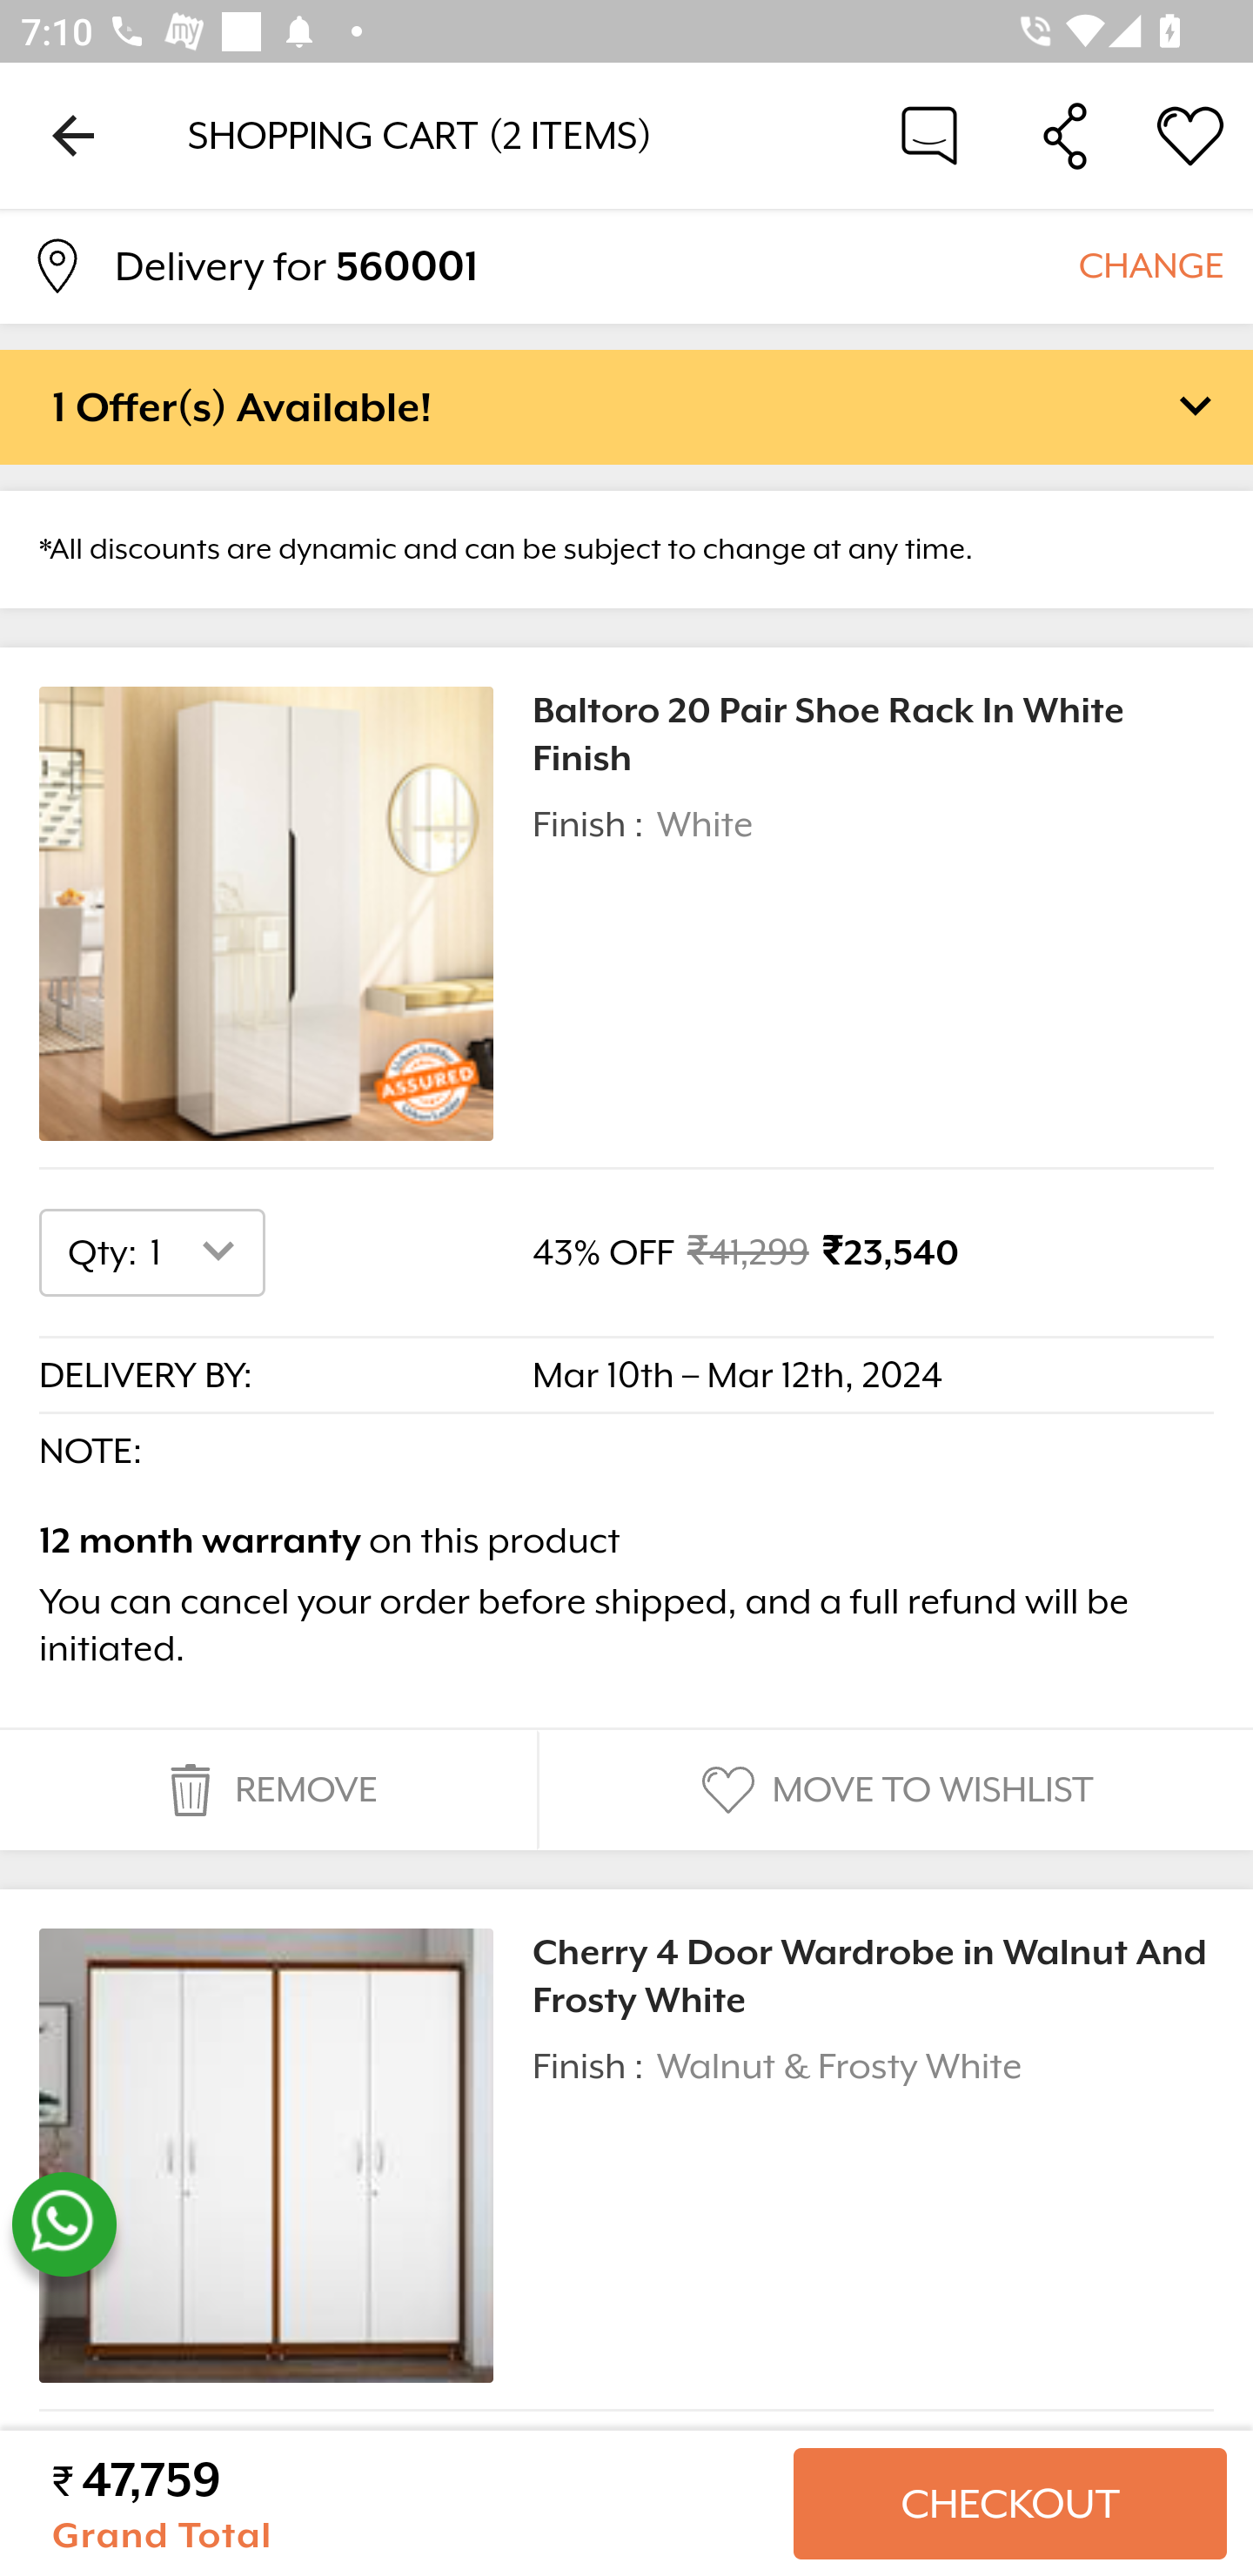 The width and height of the screenshot is (1253, 2576). I want to click on Navigate up, so click(73, 135).